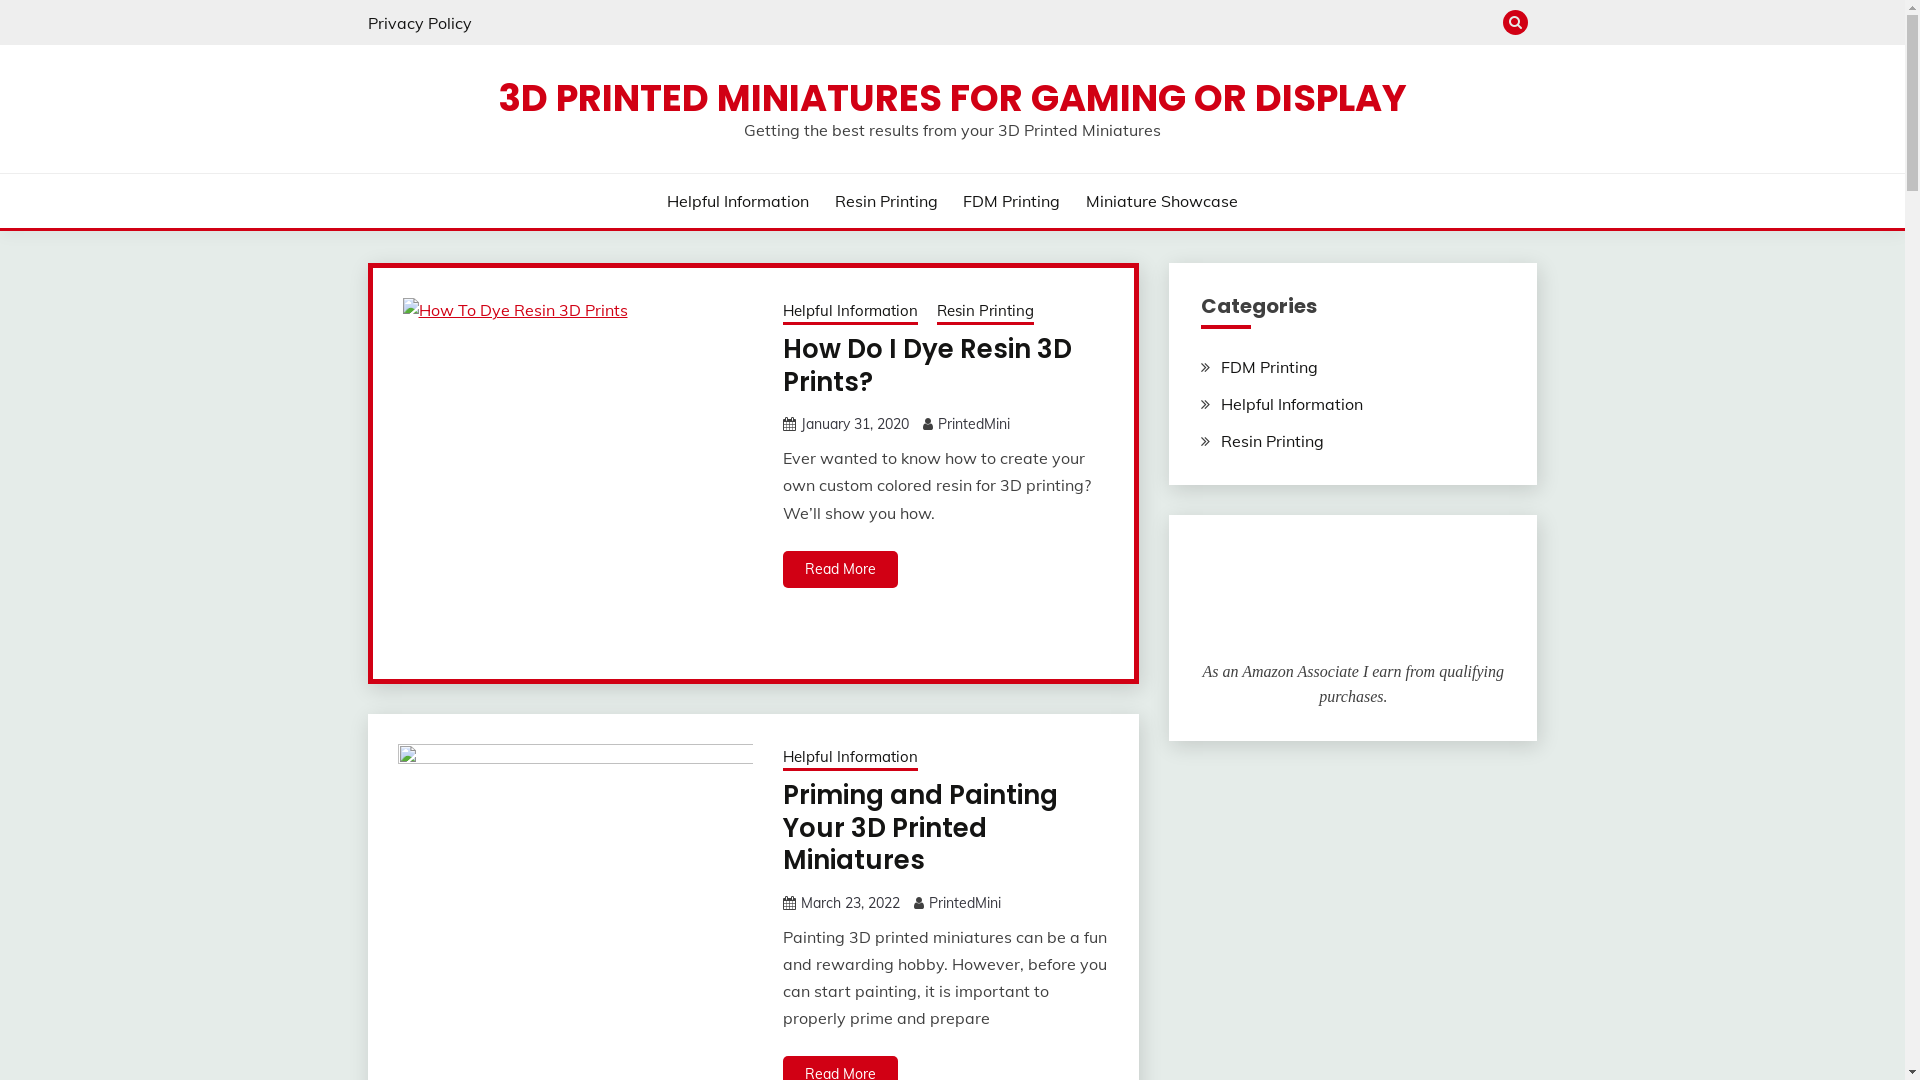 This screenshot has height=1080, width=1920. What do you see at coordinates (738, 201) in the screenshot?
I see `Helpful Information` at bounding box center [738, 201].